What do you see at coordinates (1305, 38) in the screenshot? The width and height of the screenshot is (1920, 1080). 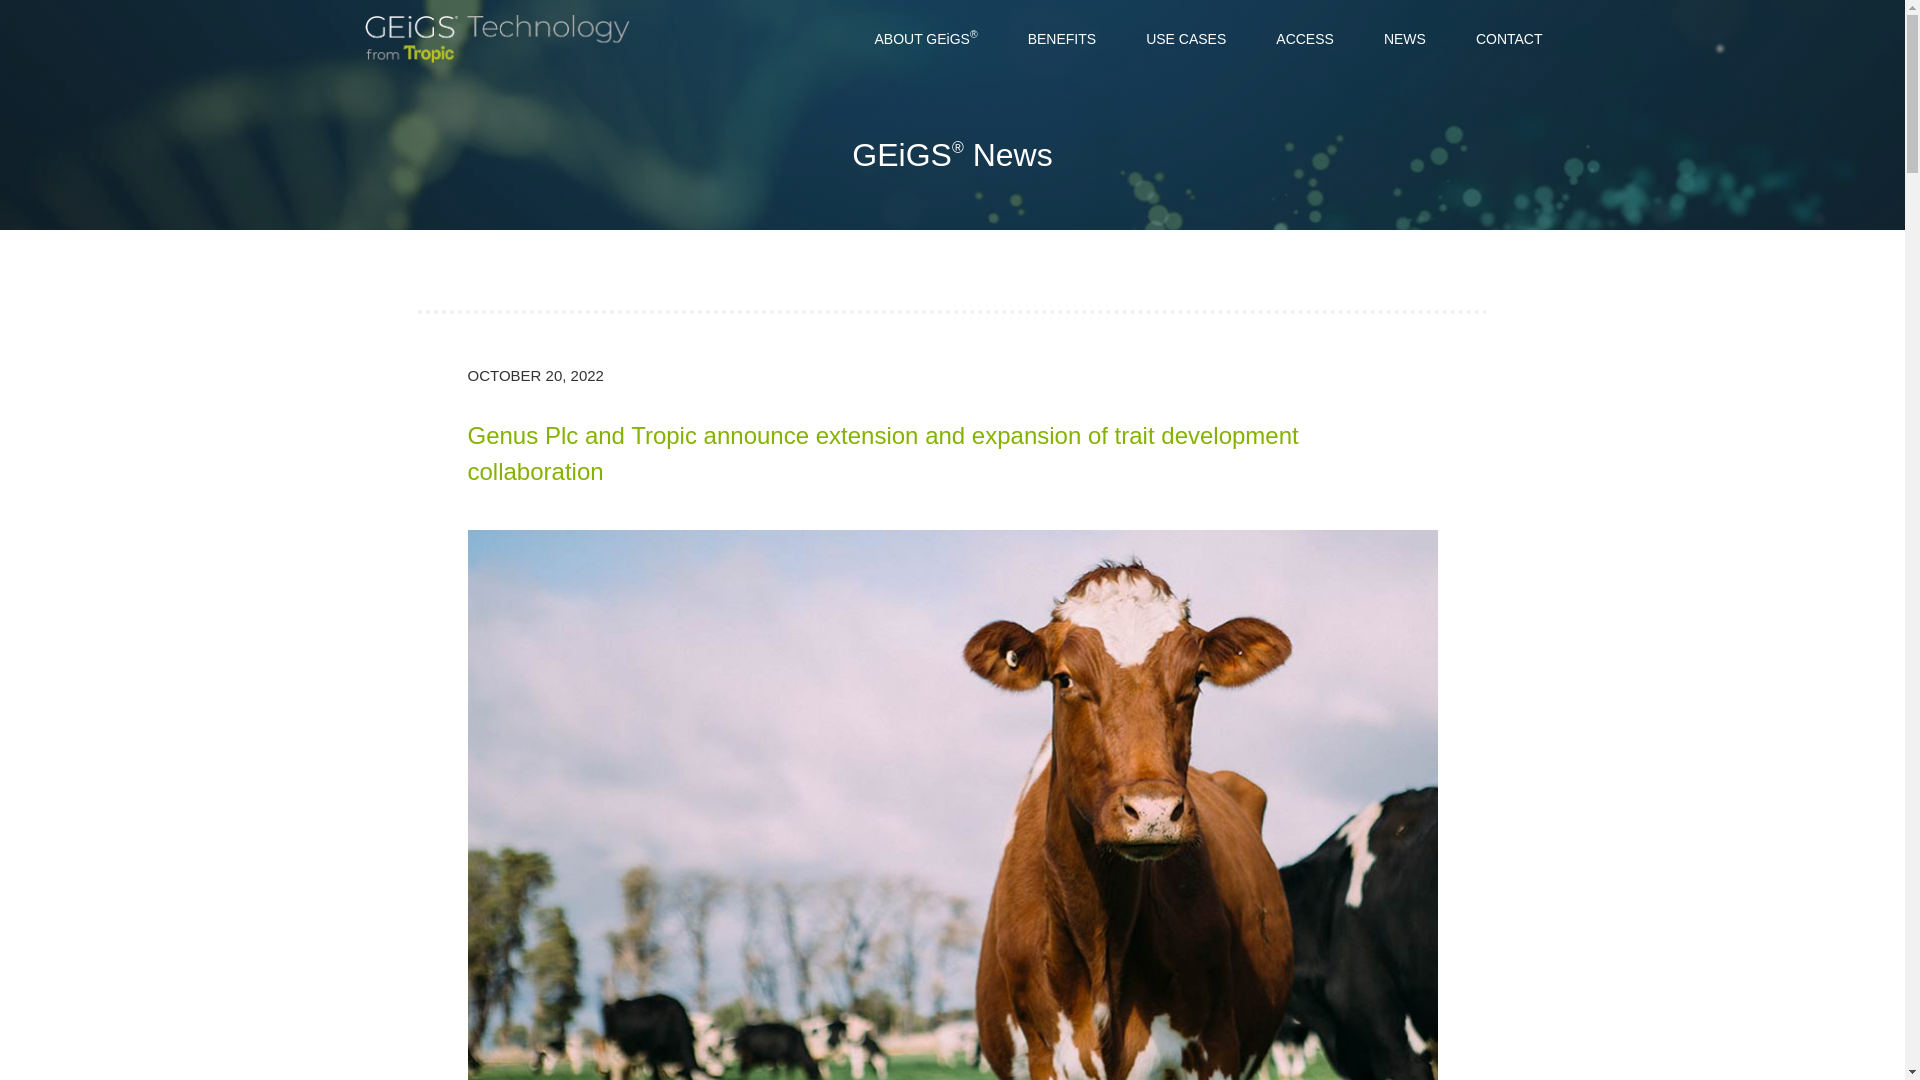 I see `ACCESS` at bounding box center [1305, 38].